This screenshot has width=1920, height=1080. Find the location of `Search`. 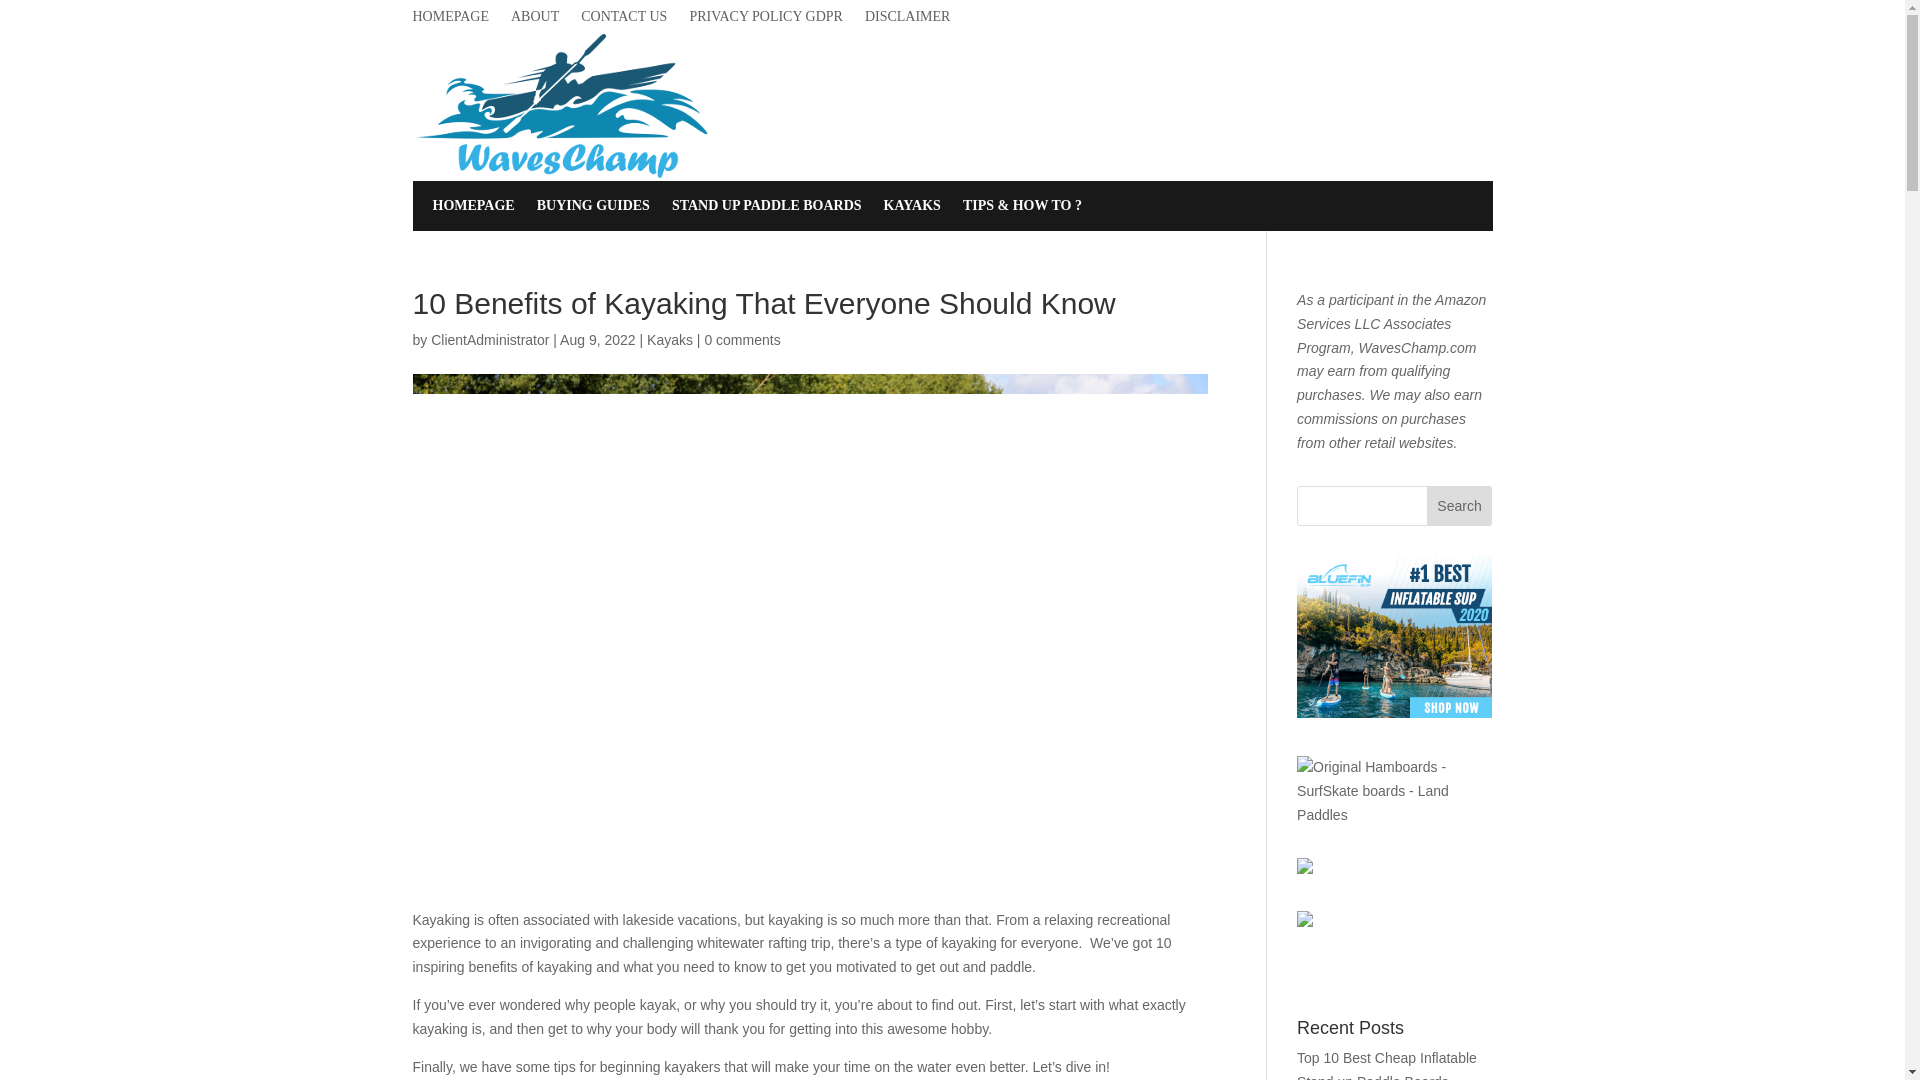

Search is located at coordinates (1460, 506).